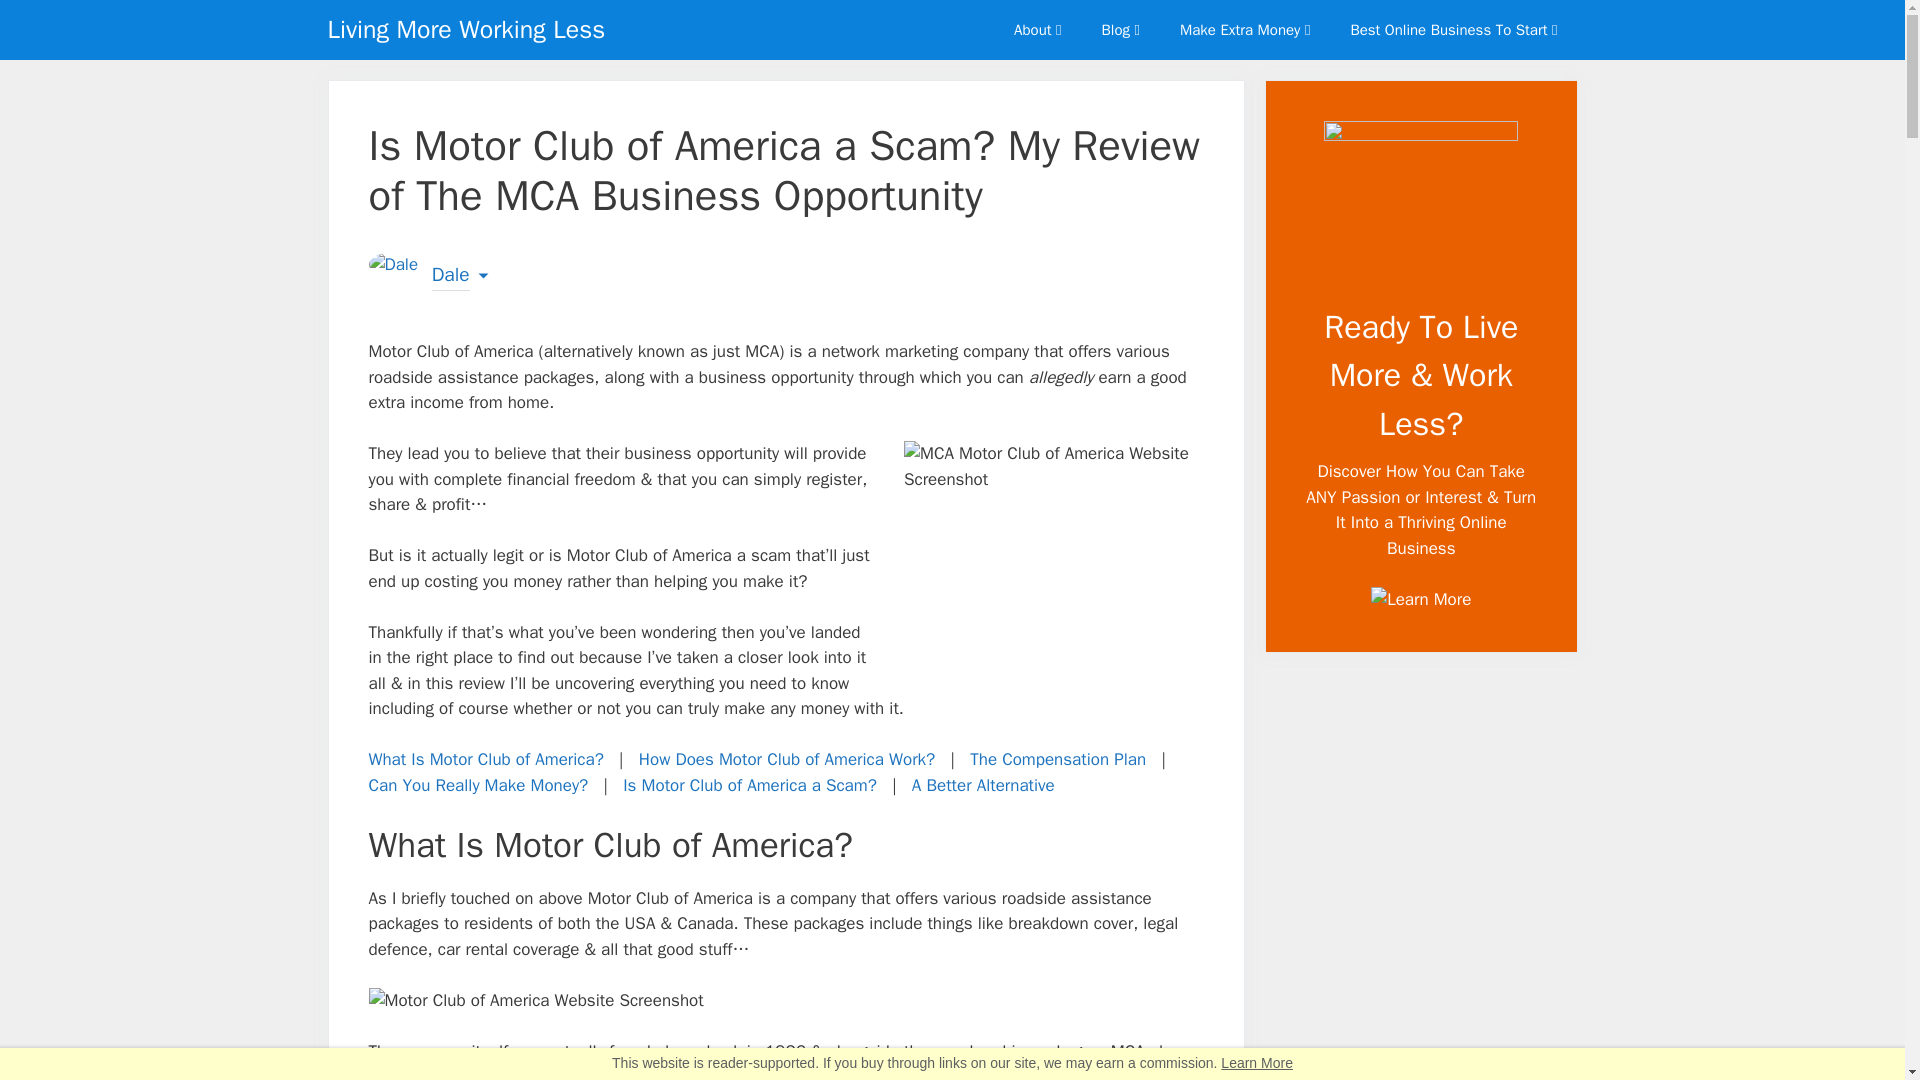 The width and height of the screenshot is (1920, 1080). Describe the element at coordinates (983, 785) in the screenshot. I see `A Better Alternative` at that location.